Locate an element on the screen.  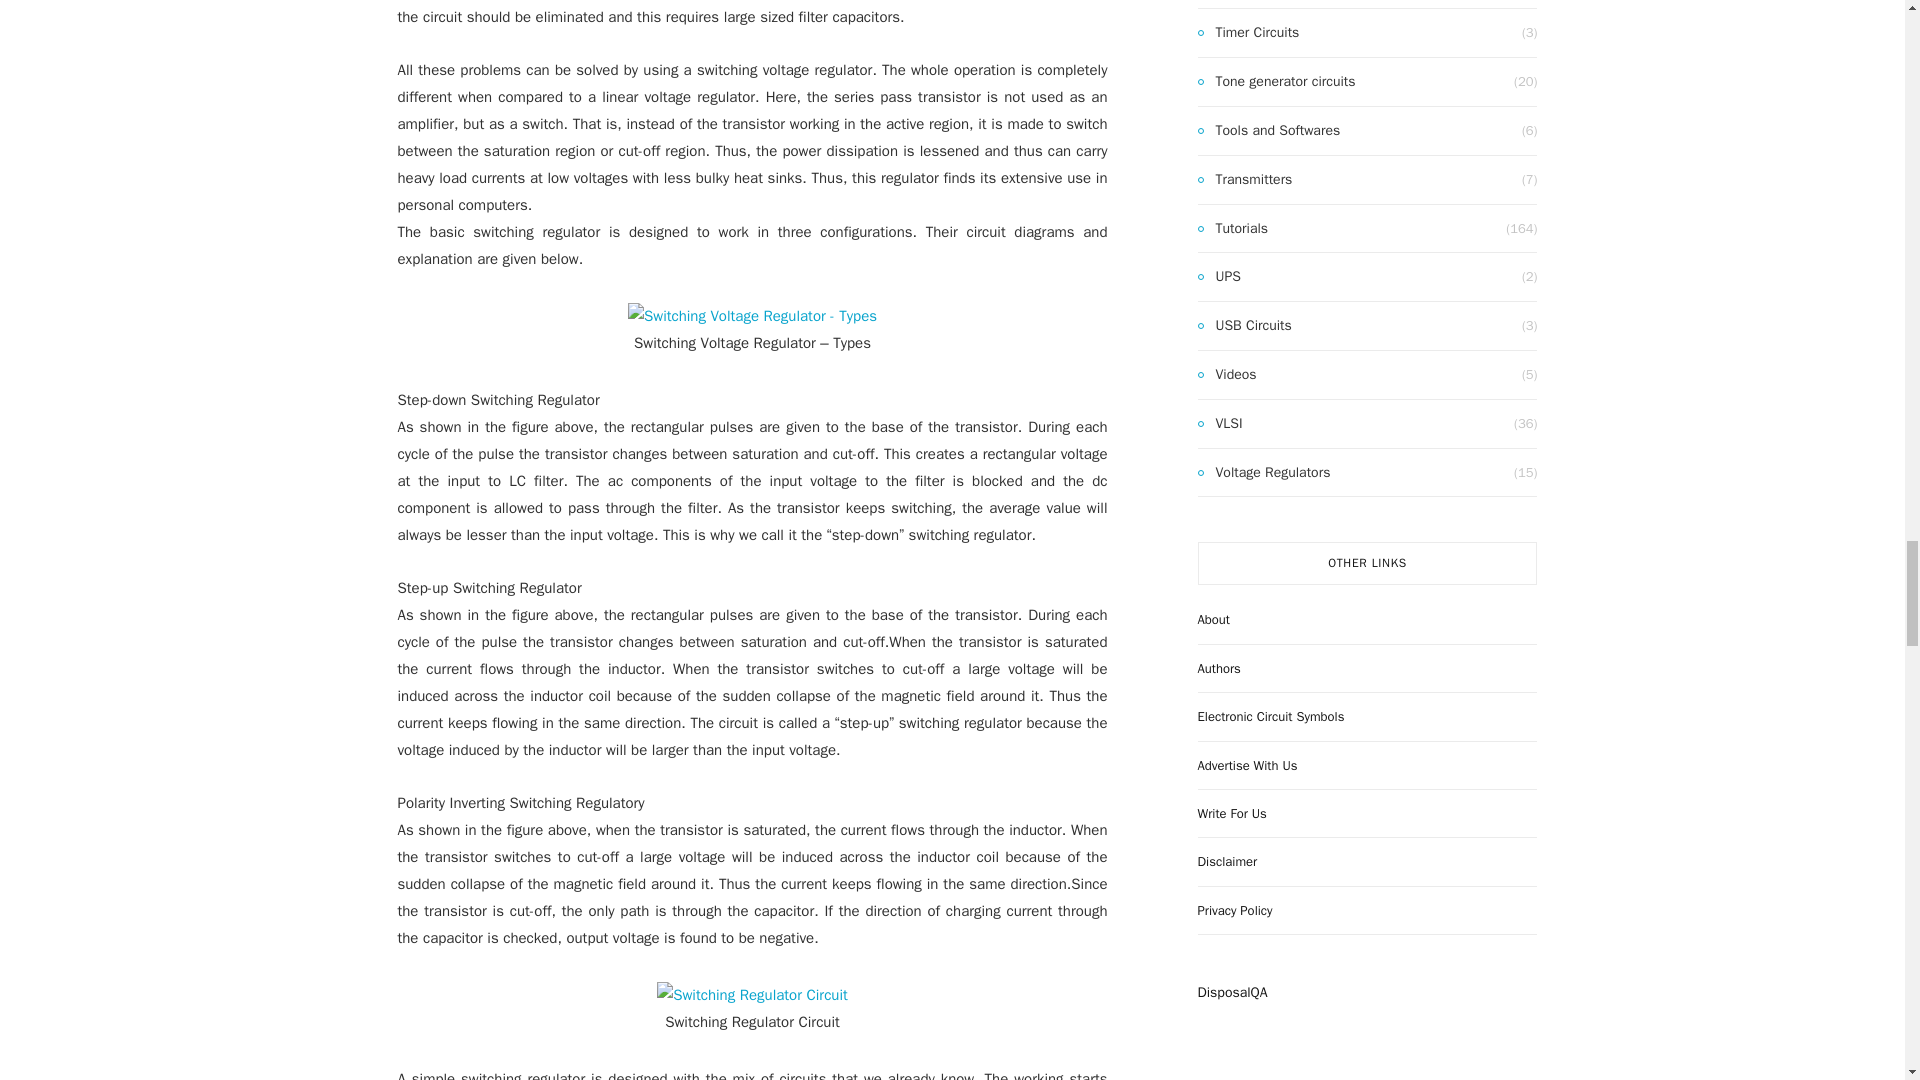
Switching Regulator Circuit is located at coordinates (752, 994).